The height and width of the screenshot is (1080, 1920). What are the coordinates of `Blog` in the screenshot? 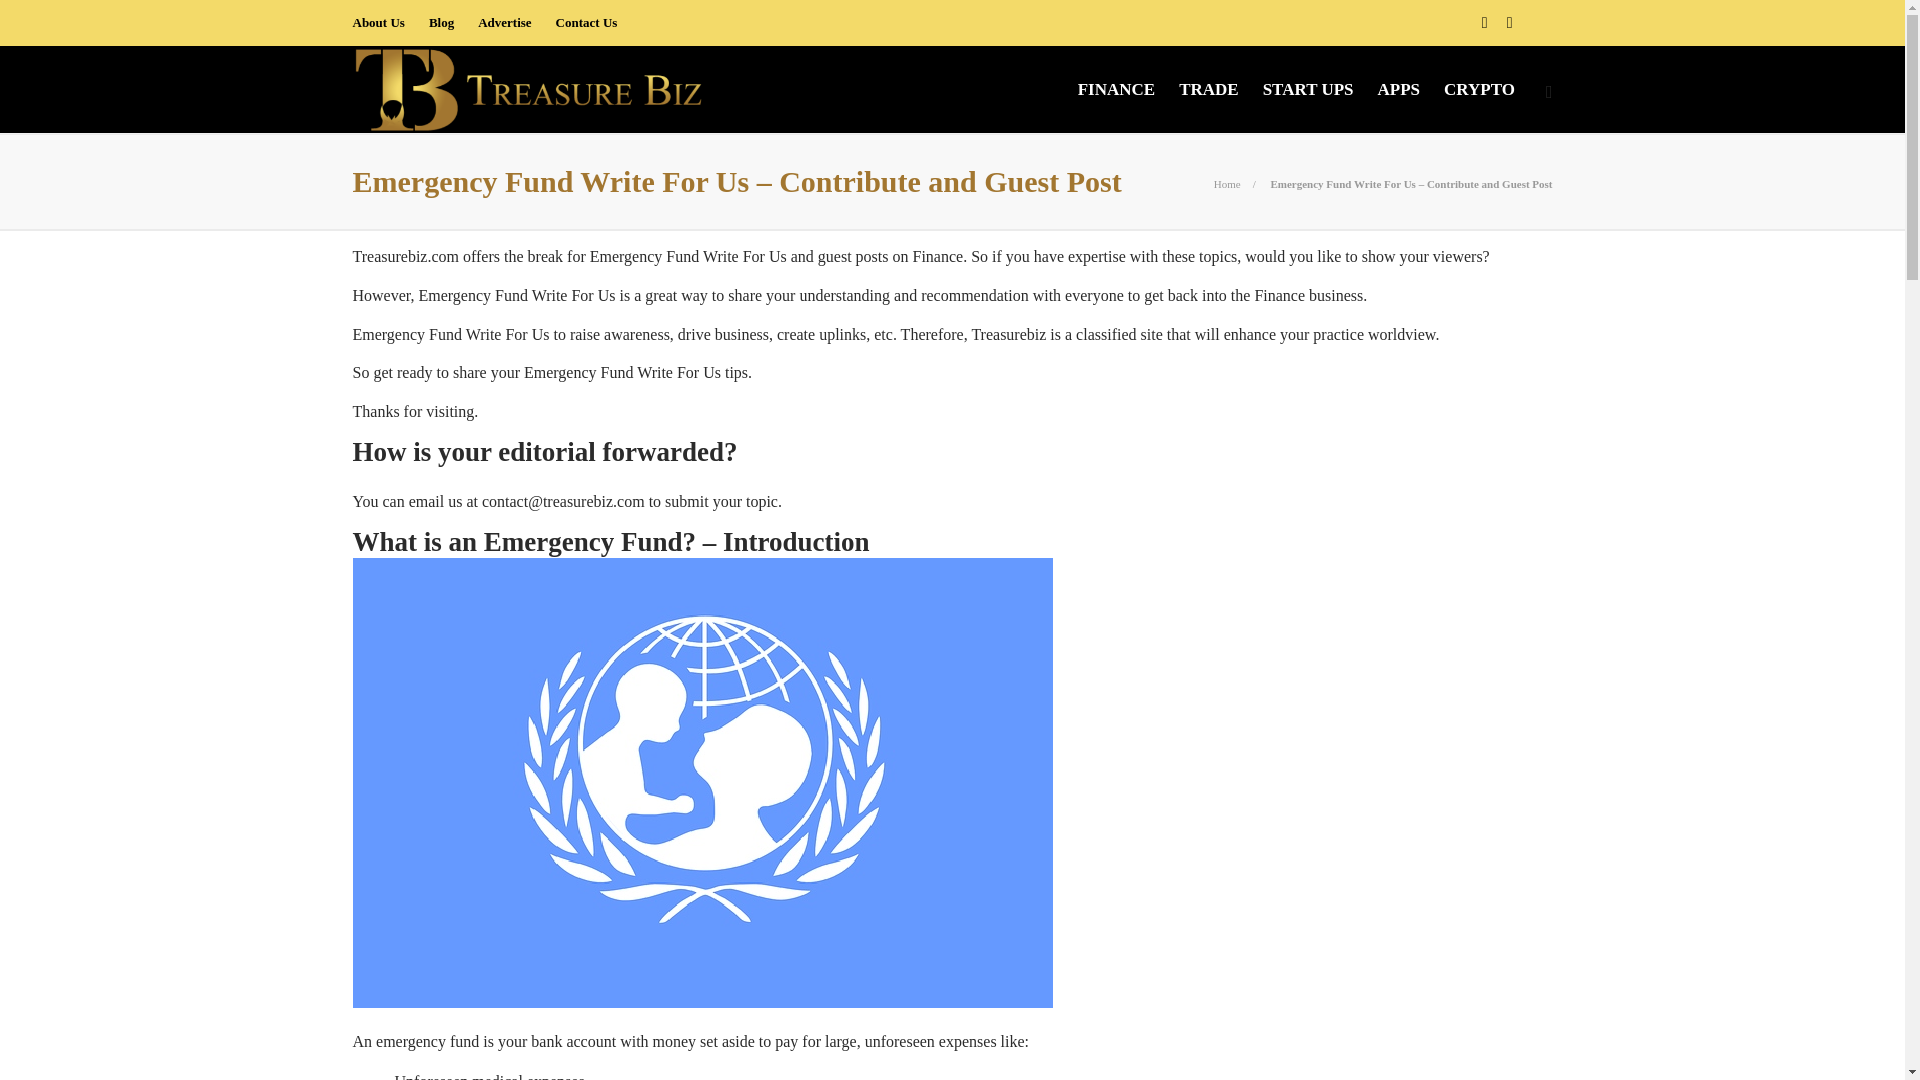 It's located at (440, 23).